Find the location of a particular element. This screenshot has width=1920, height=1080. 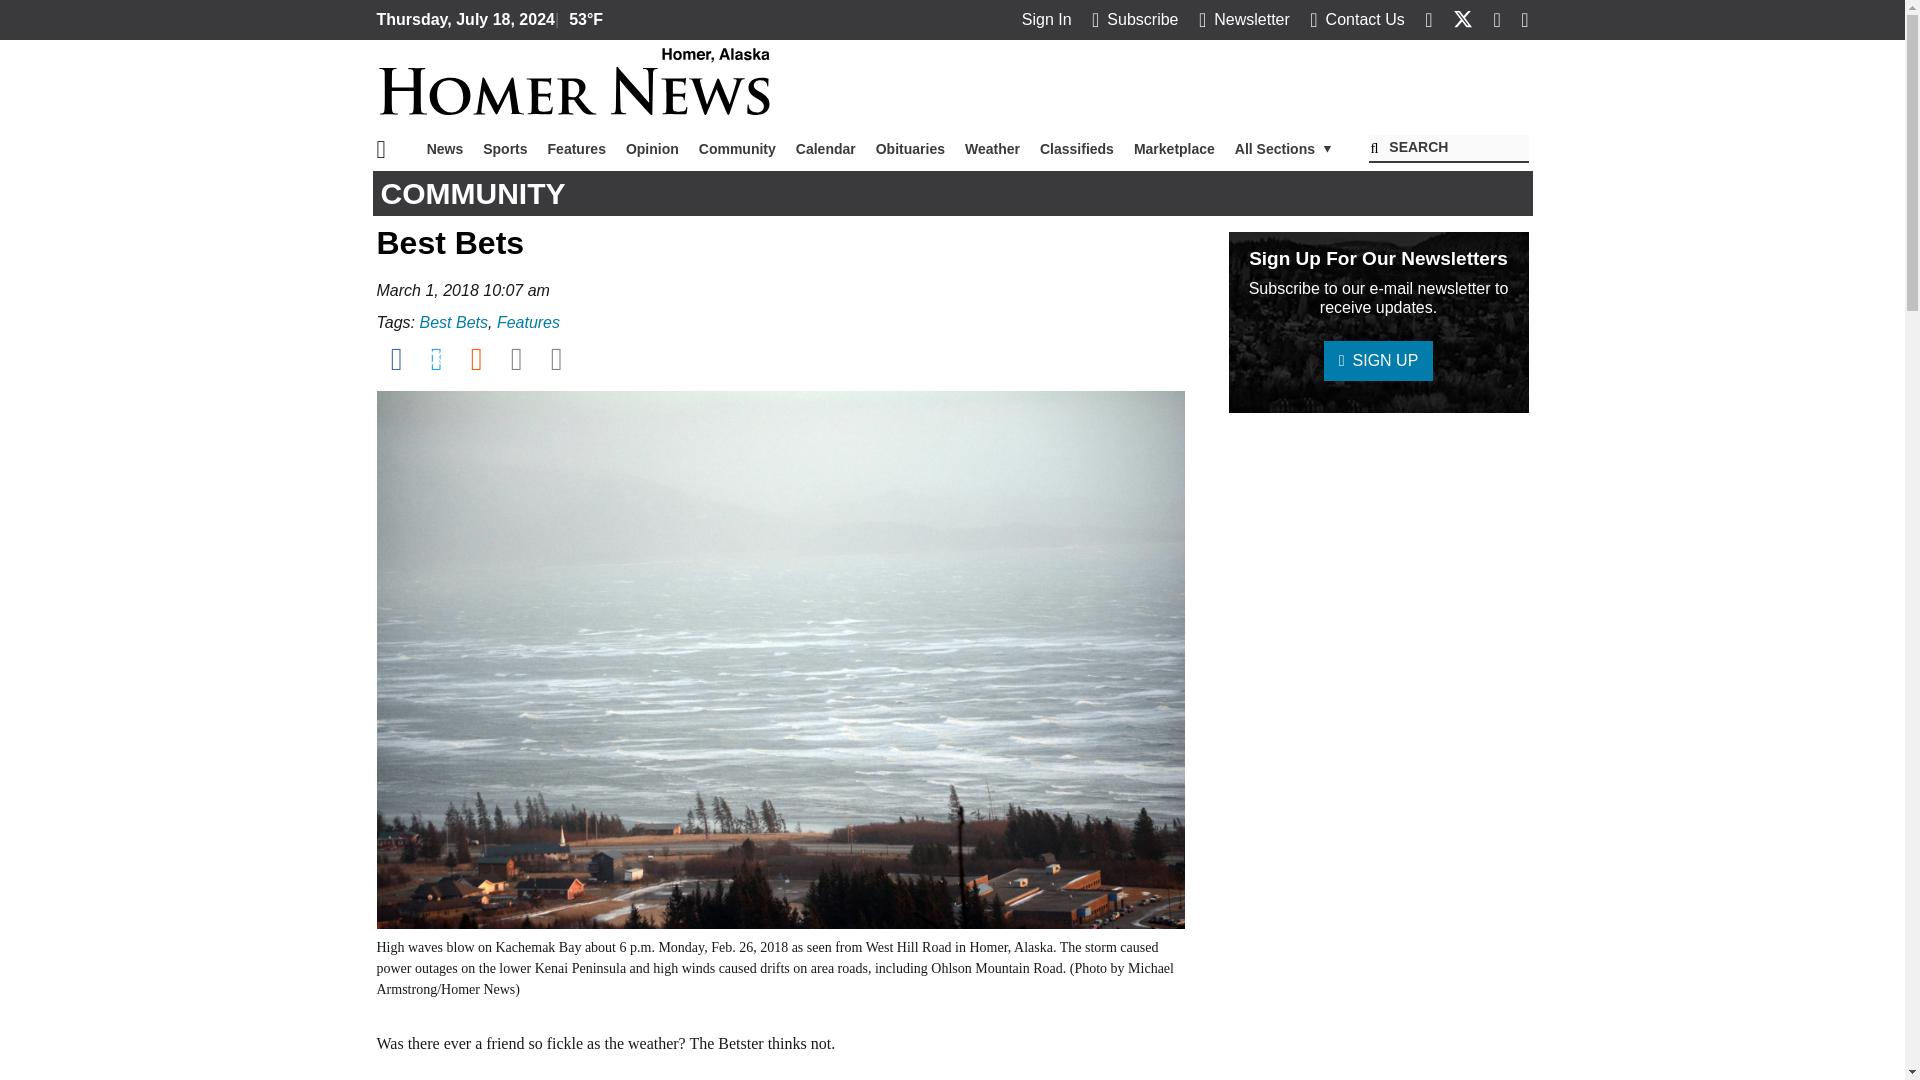

Newsletter is located at coordinates (1244, 19).